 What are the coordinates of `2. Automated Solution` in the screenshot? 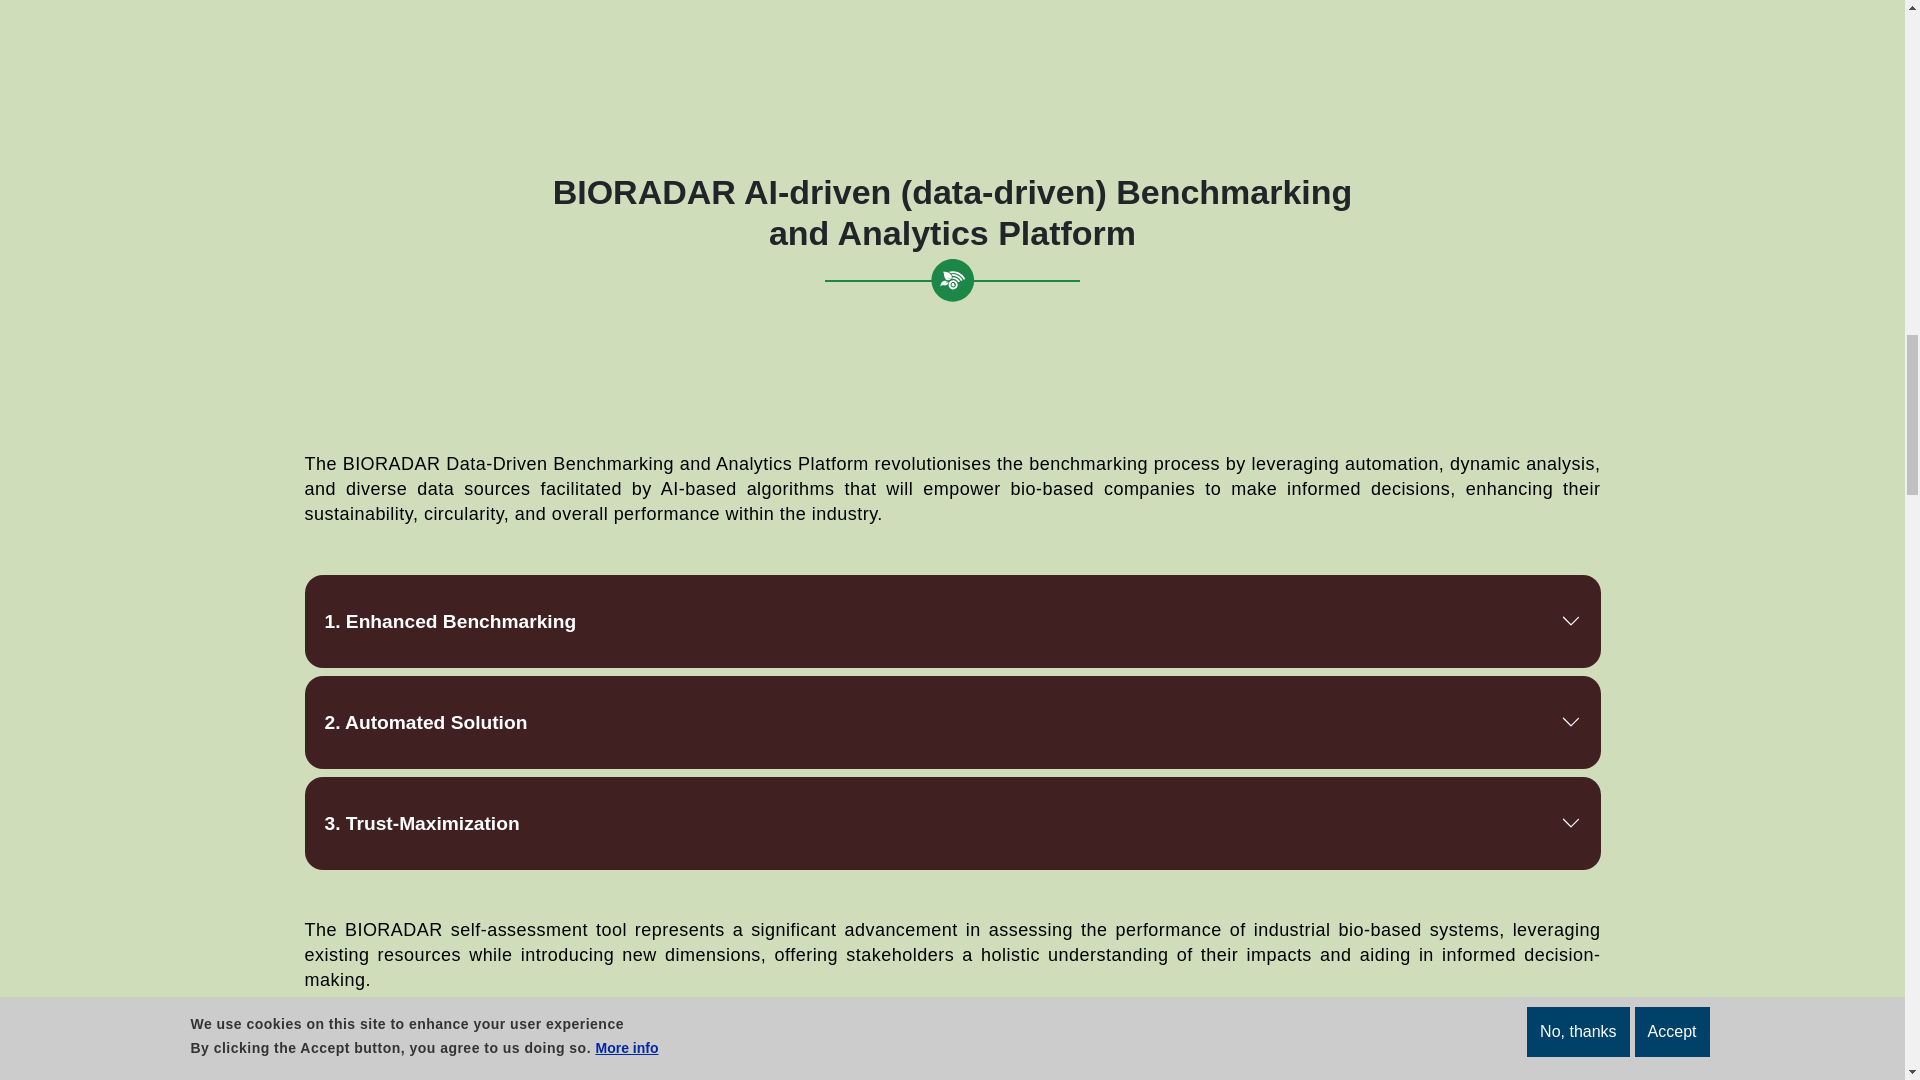 It's located at (951, 722).